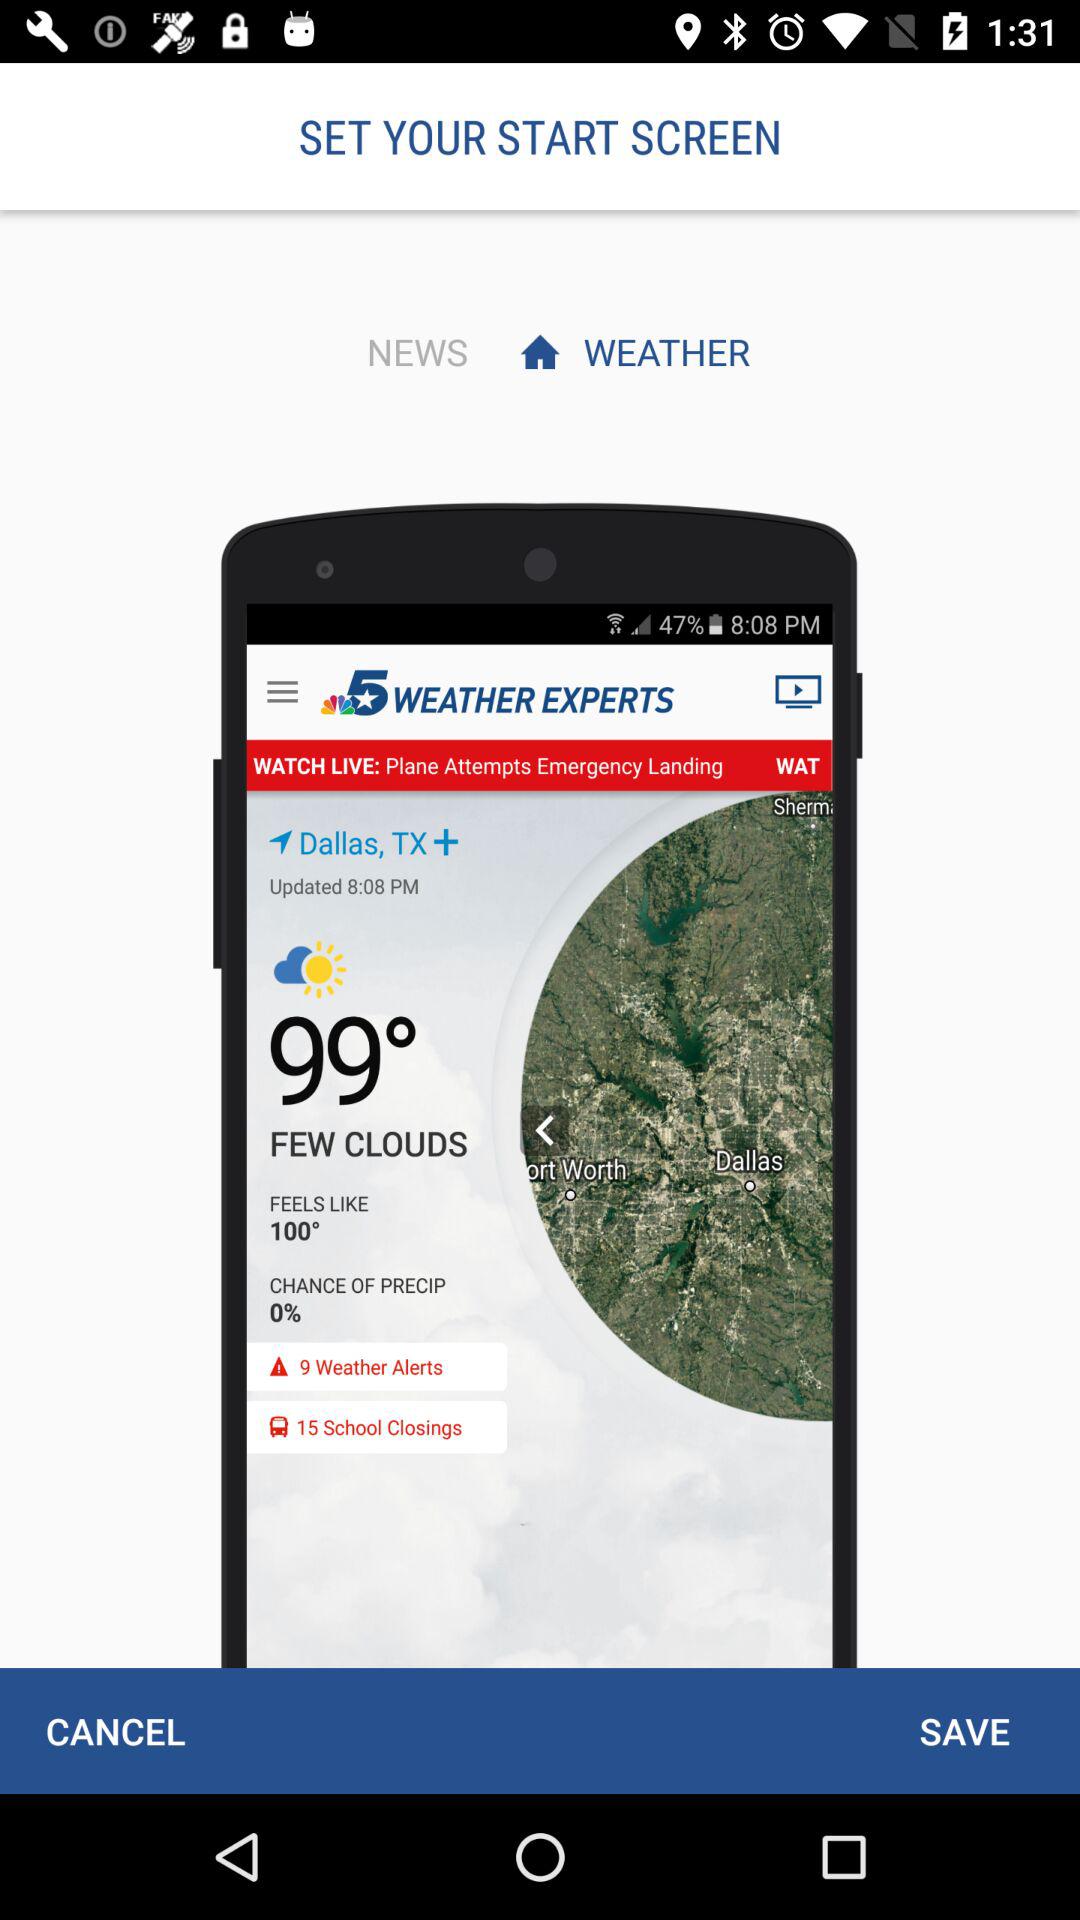 Image resolution: width=1080 pixels, height=1920 pixels. I want to click on swipe until the news, so click(412, 351).